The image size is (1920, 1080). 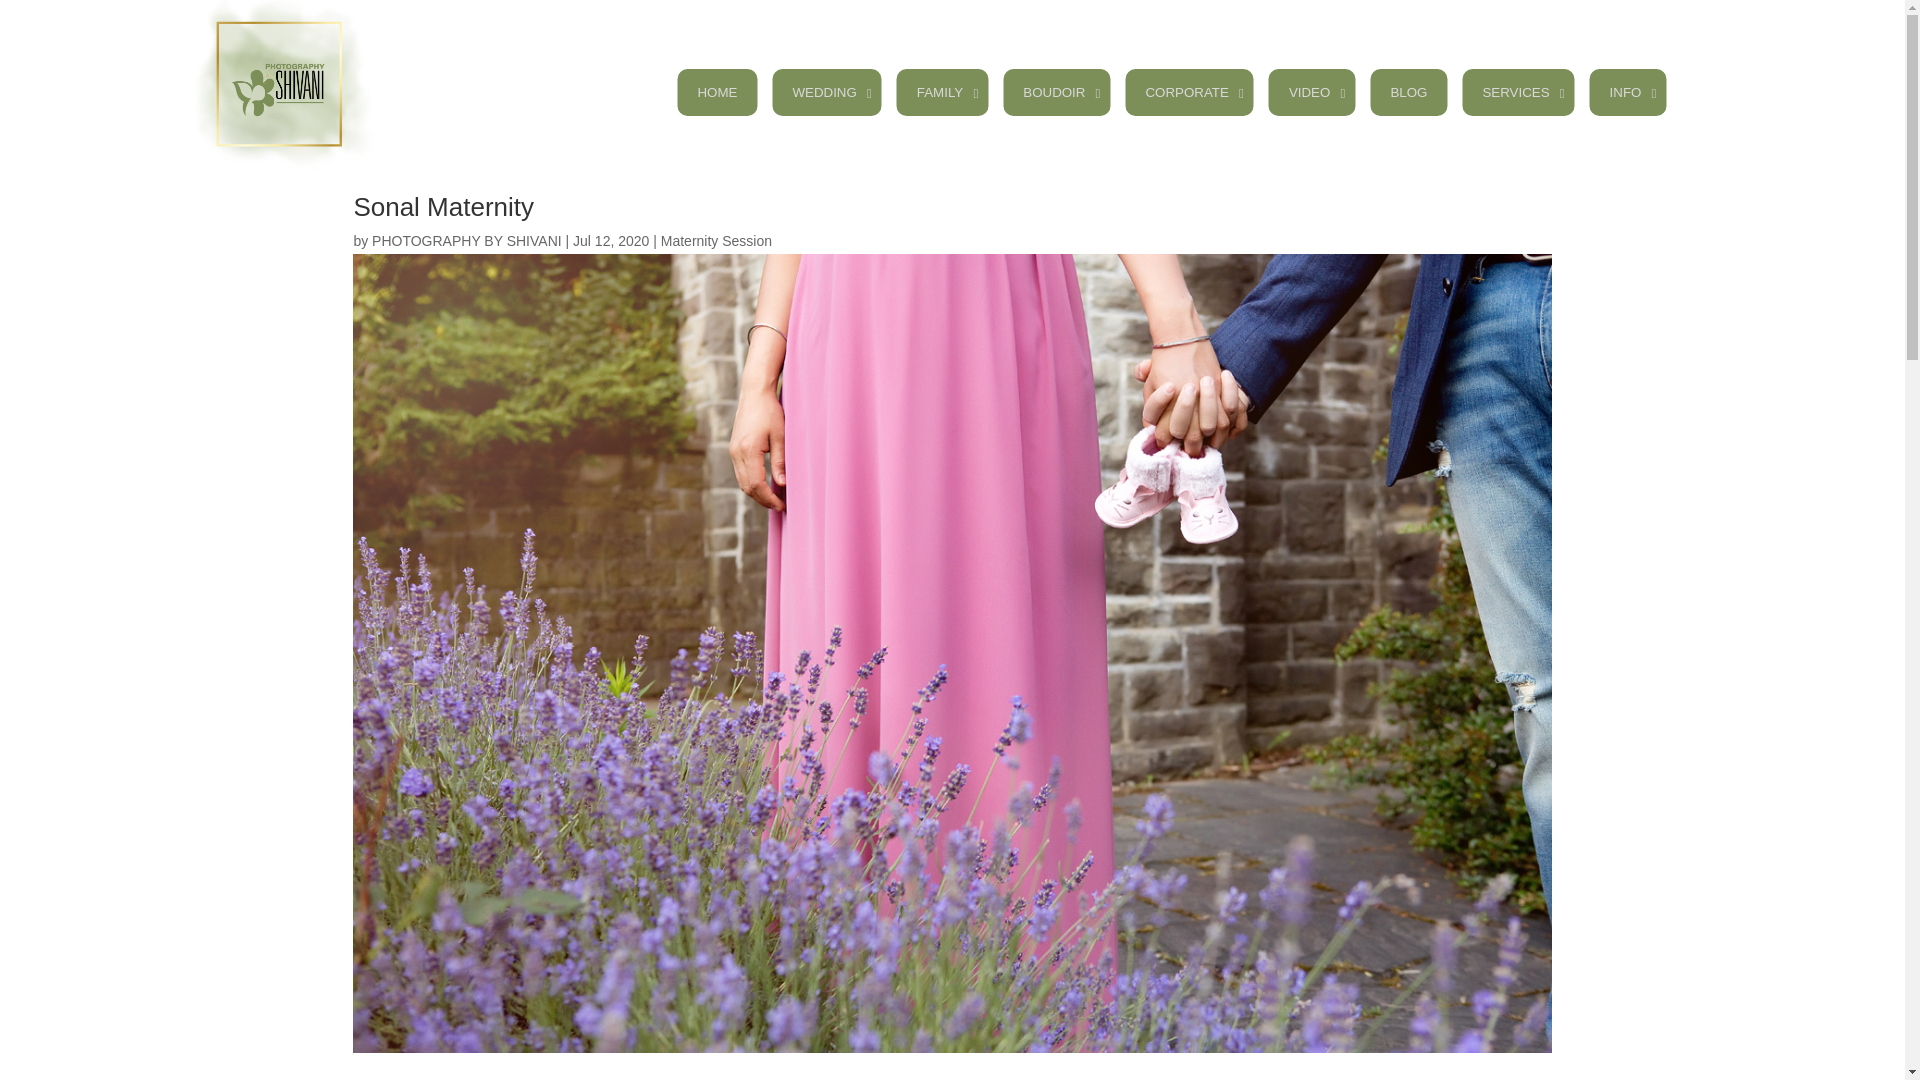 I want to click on Posts by PHOTOGRAPHY BY SHIVANI, so click(x=467, y=241).